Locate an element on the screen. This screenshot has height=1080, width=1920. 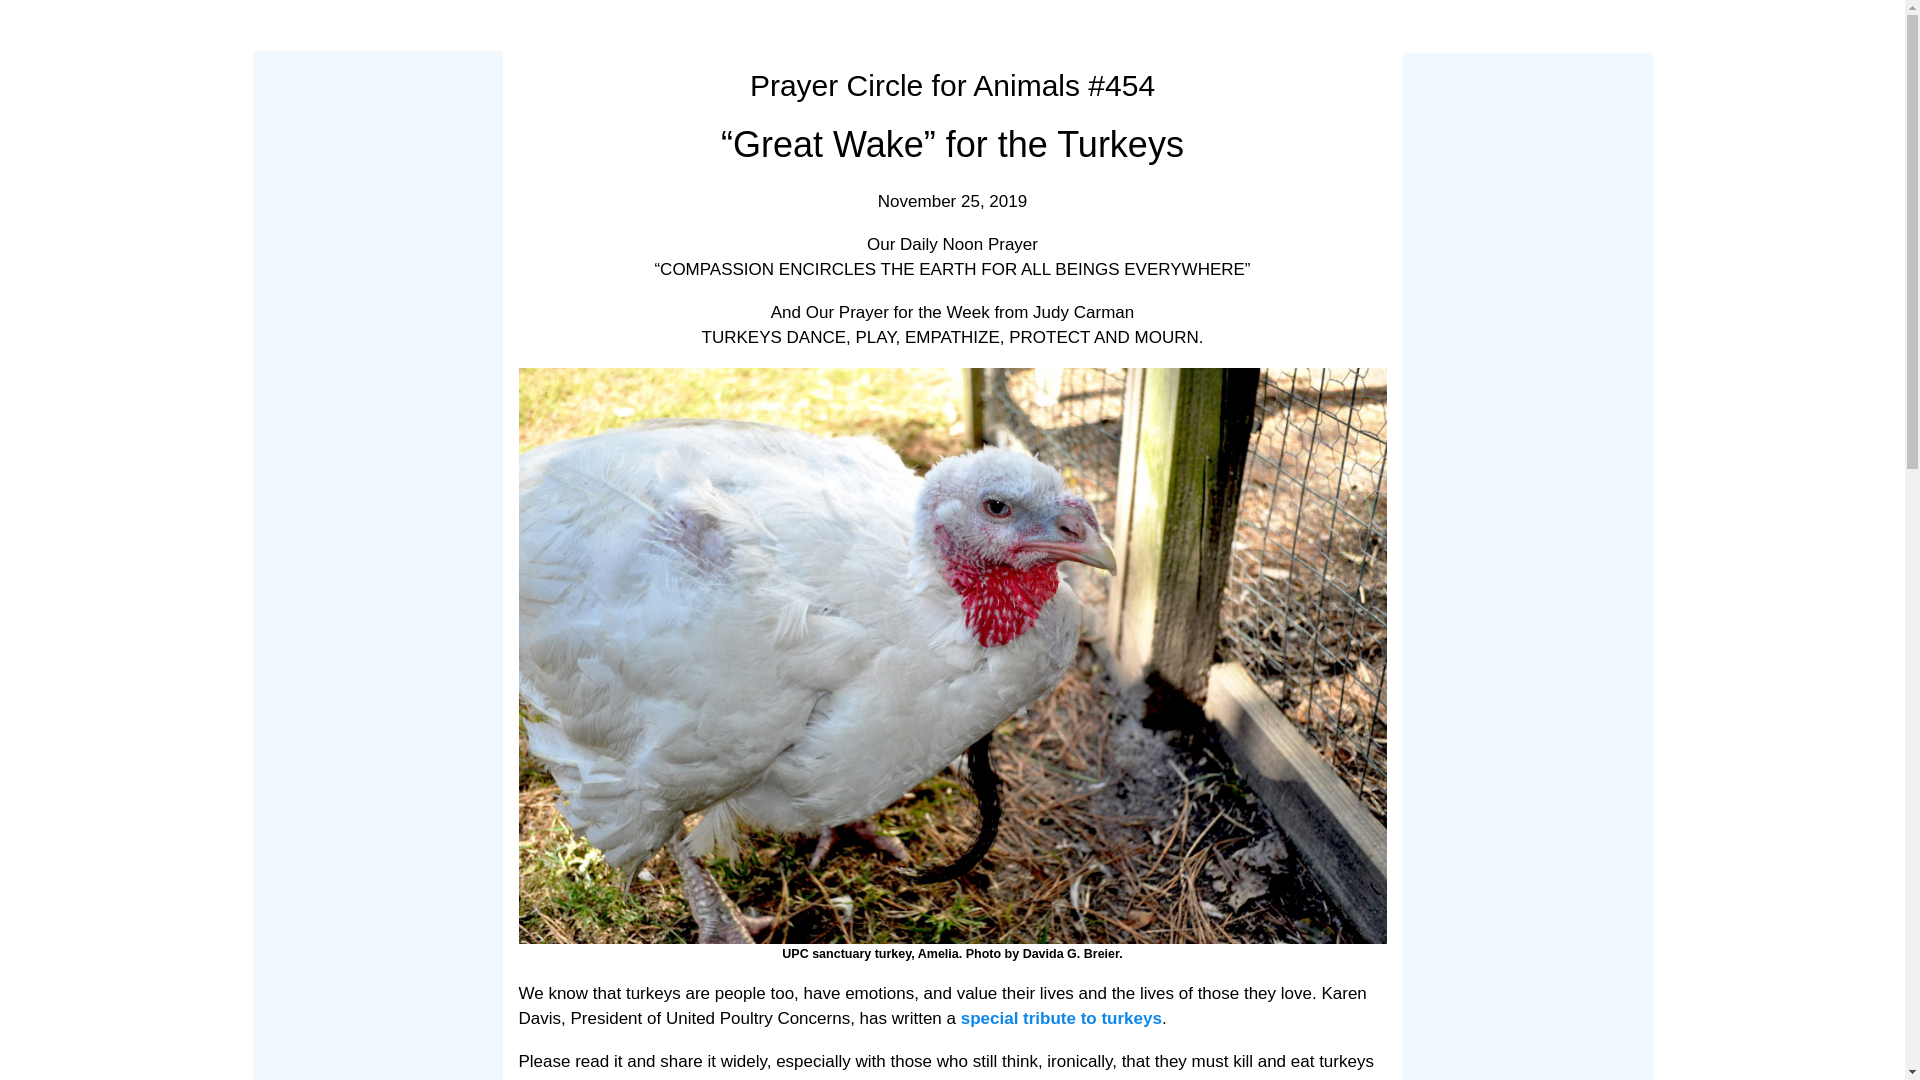
special tribute to turkeys is located at coordinates (1061, 1018).